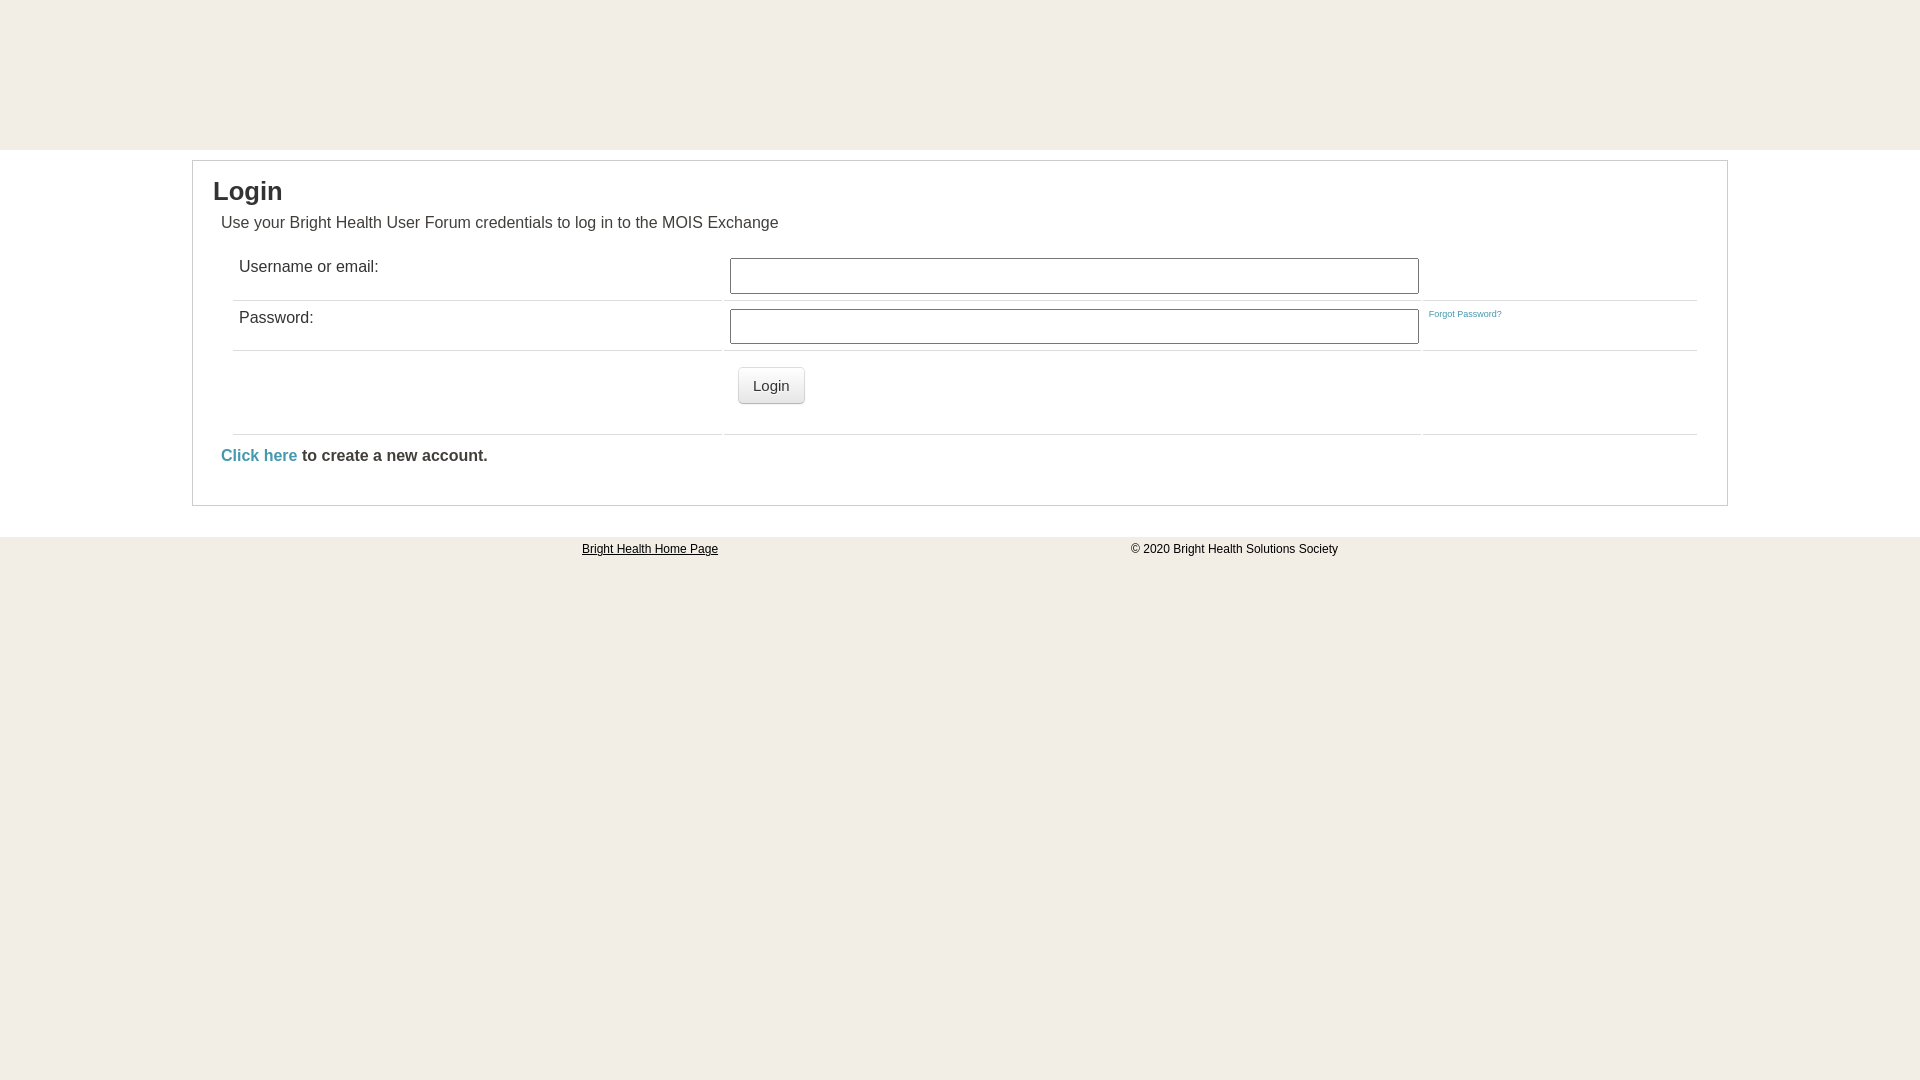 The image size is (1920, 1080). What do you see at coordinates (772, 386) in the screenshot?
I see `Login` at bounding box center [772, 386].